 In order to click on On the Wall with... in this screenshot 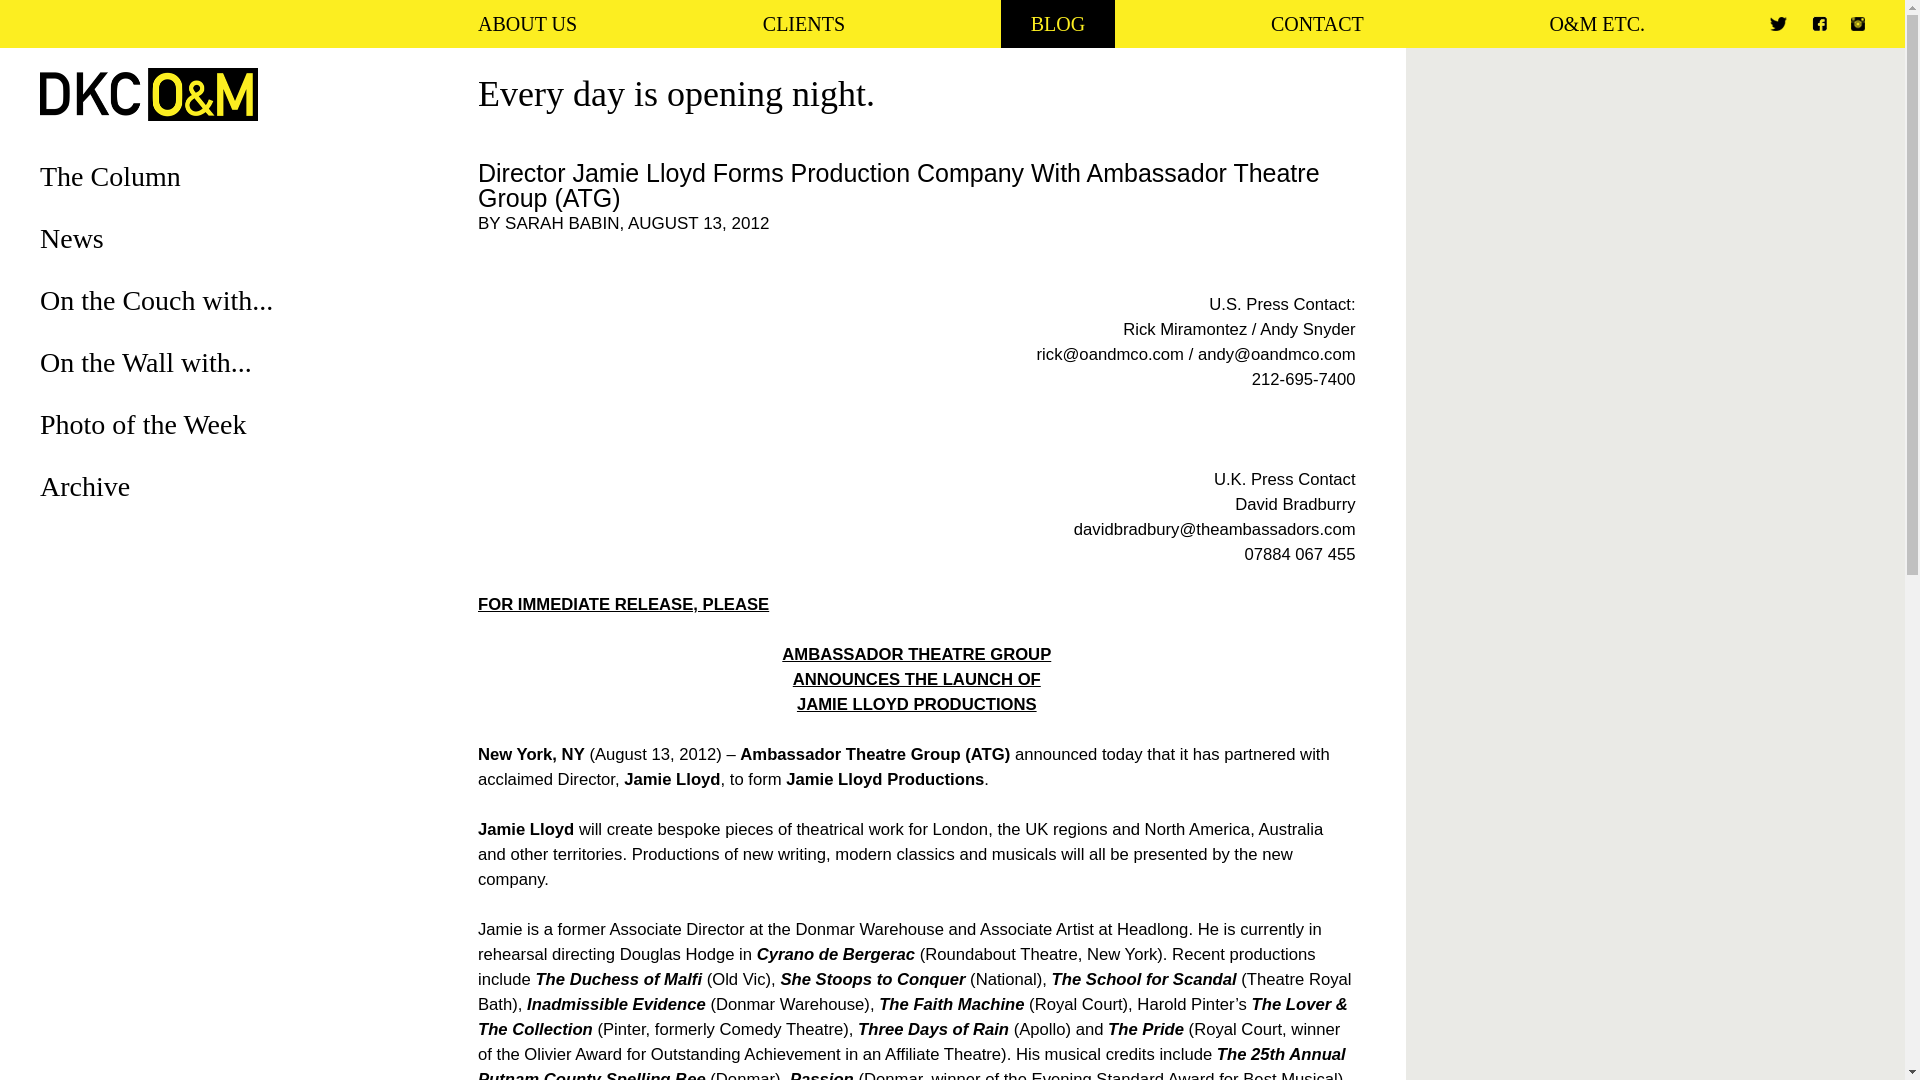, I will do `click(146, 362)`.